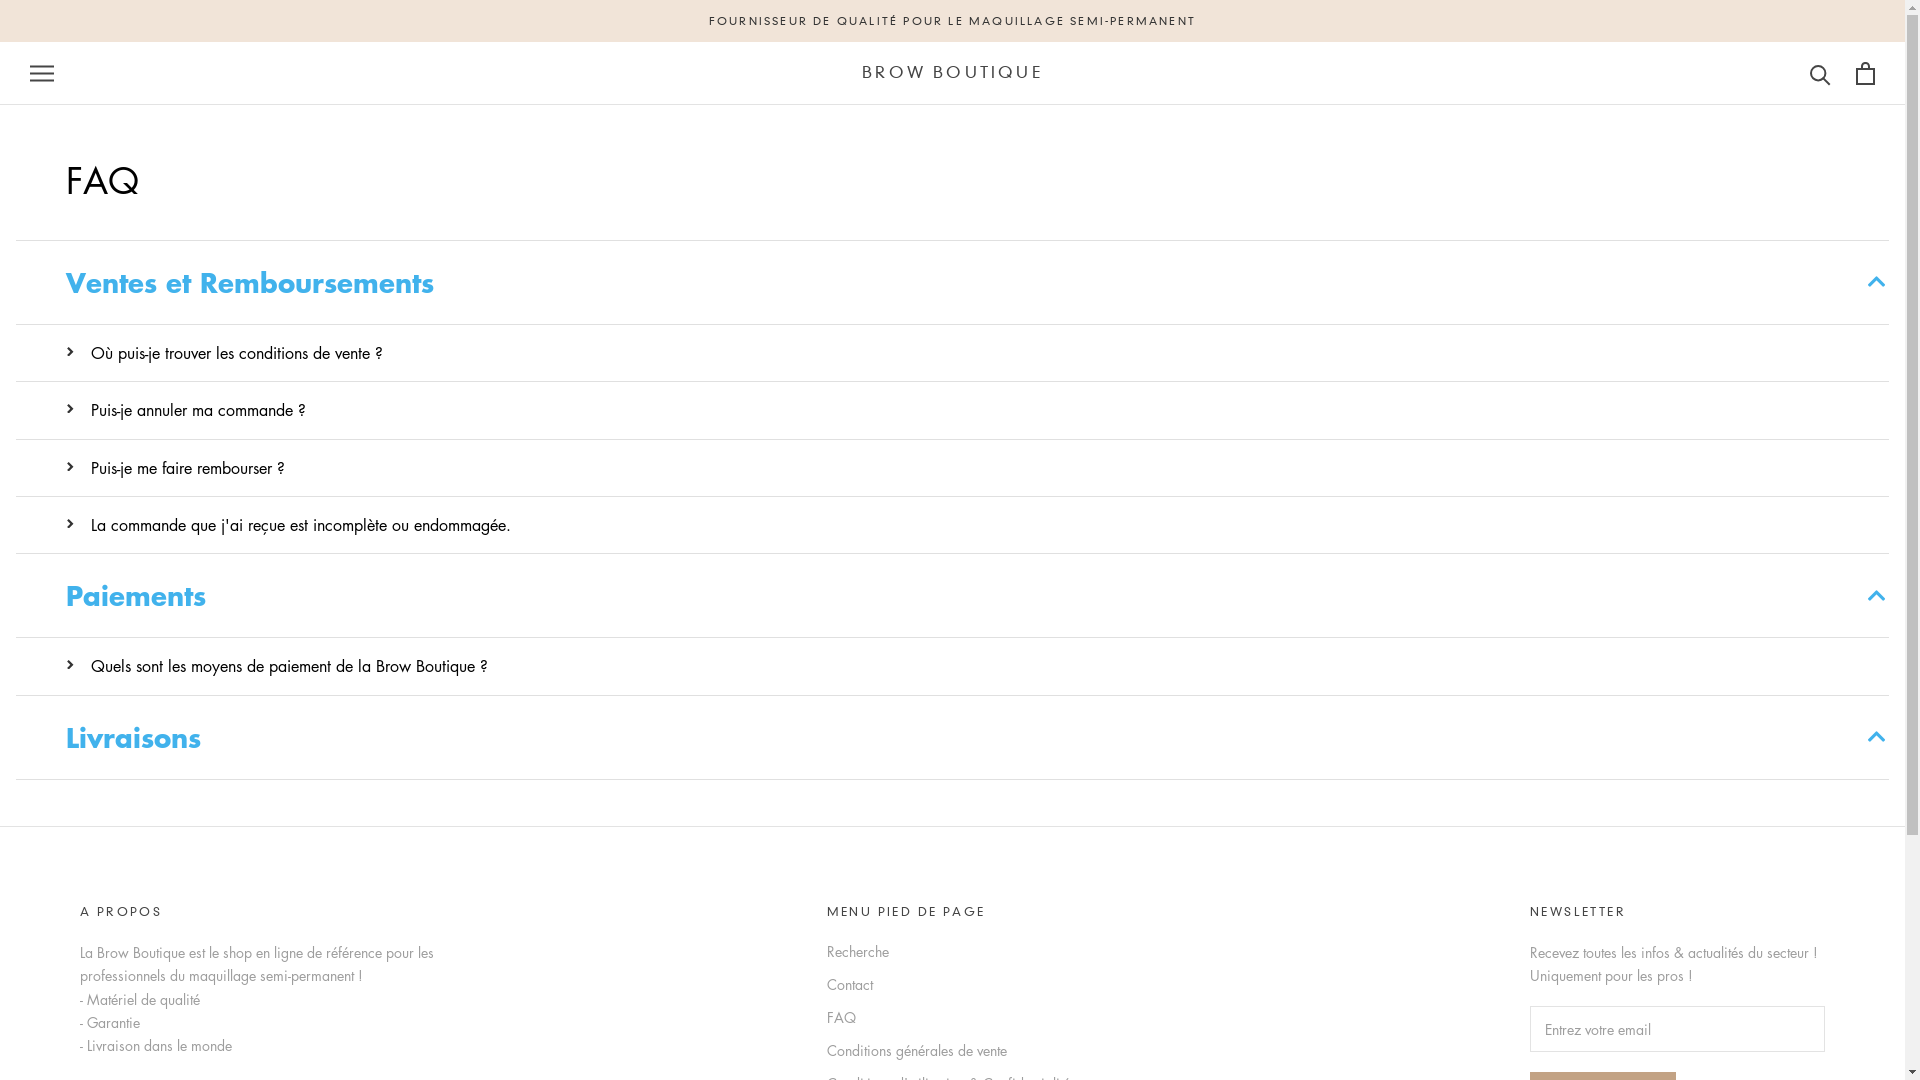  Describe the element at coordinates (952, 283) in the screenshot. I see `Ventes et Remboursements` at that location.